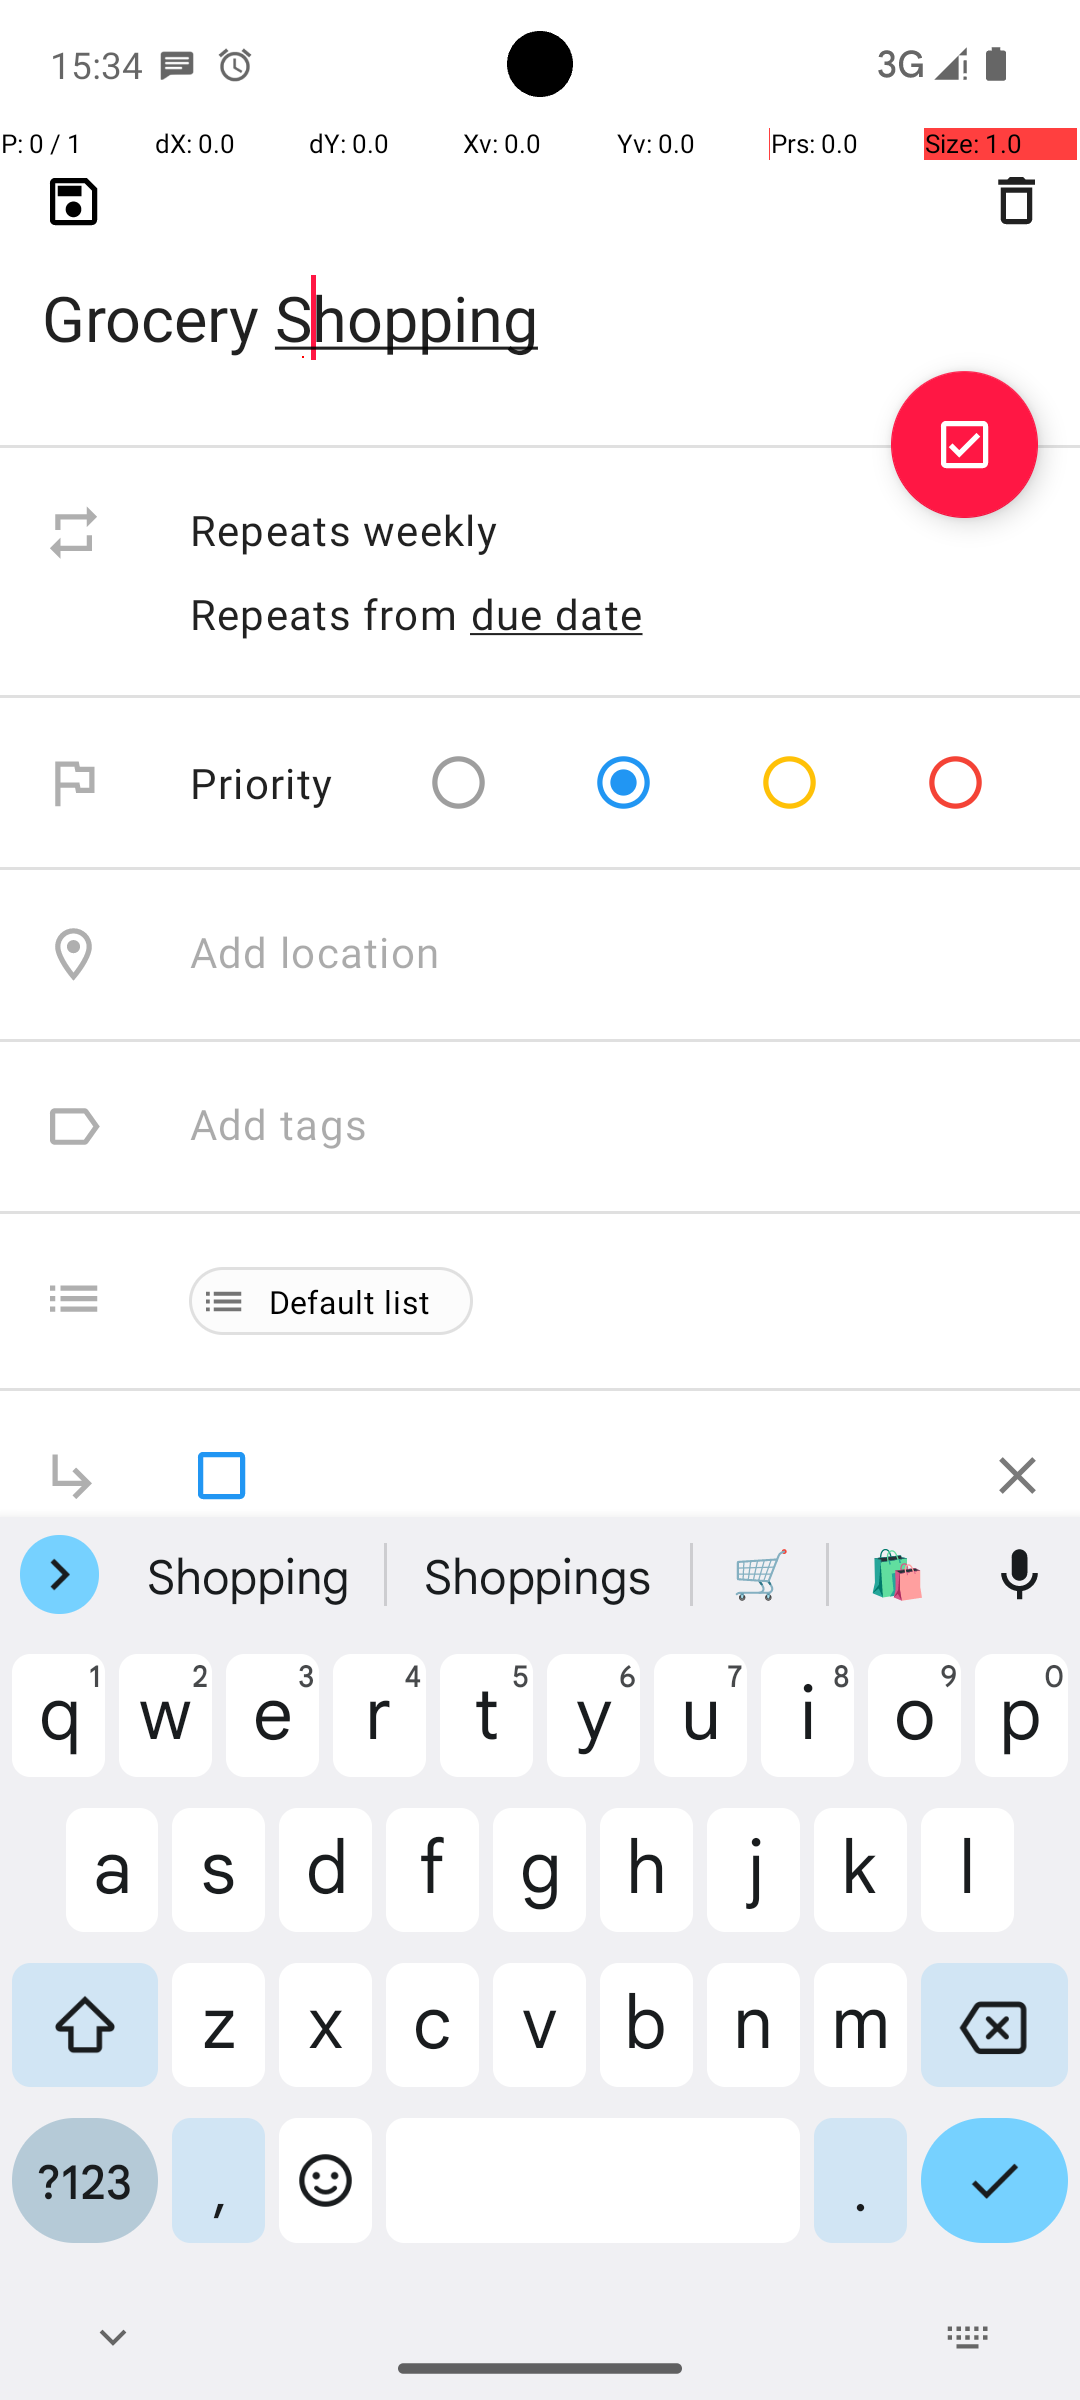 The image size is (1080, 2400). I want to click on Repeats from, so click(324, 614).